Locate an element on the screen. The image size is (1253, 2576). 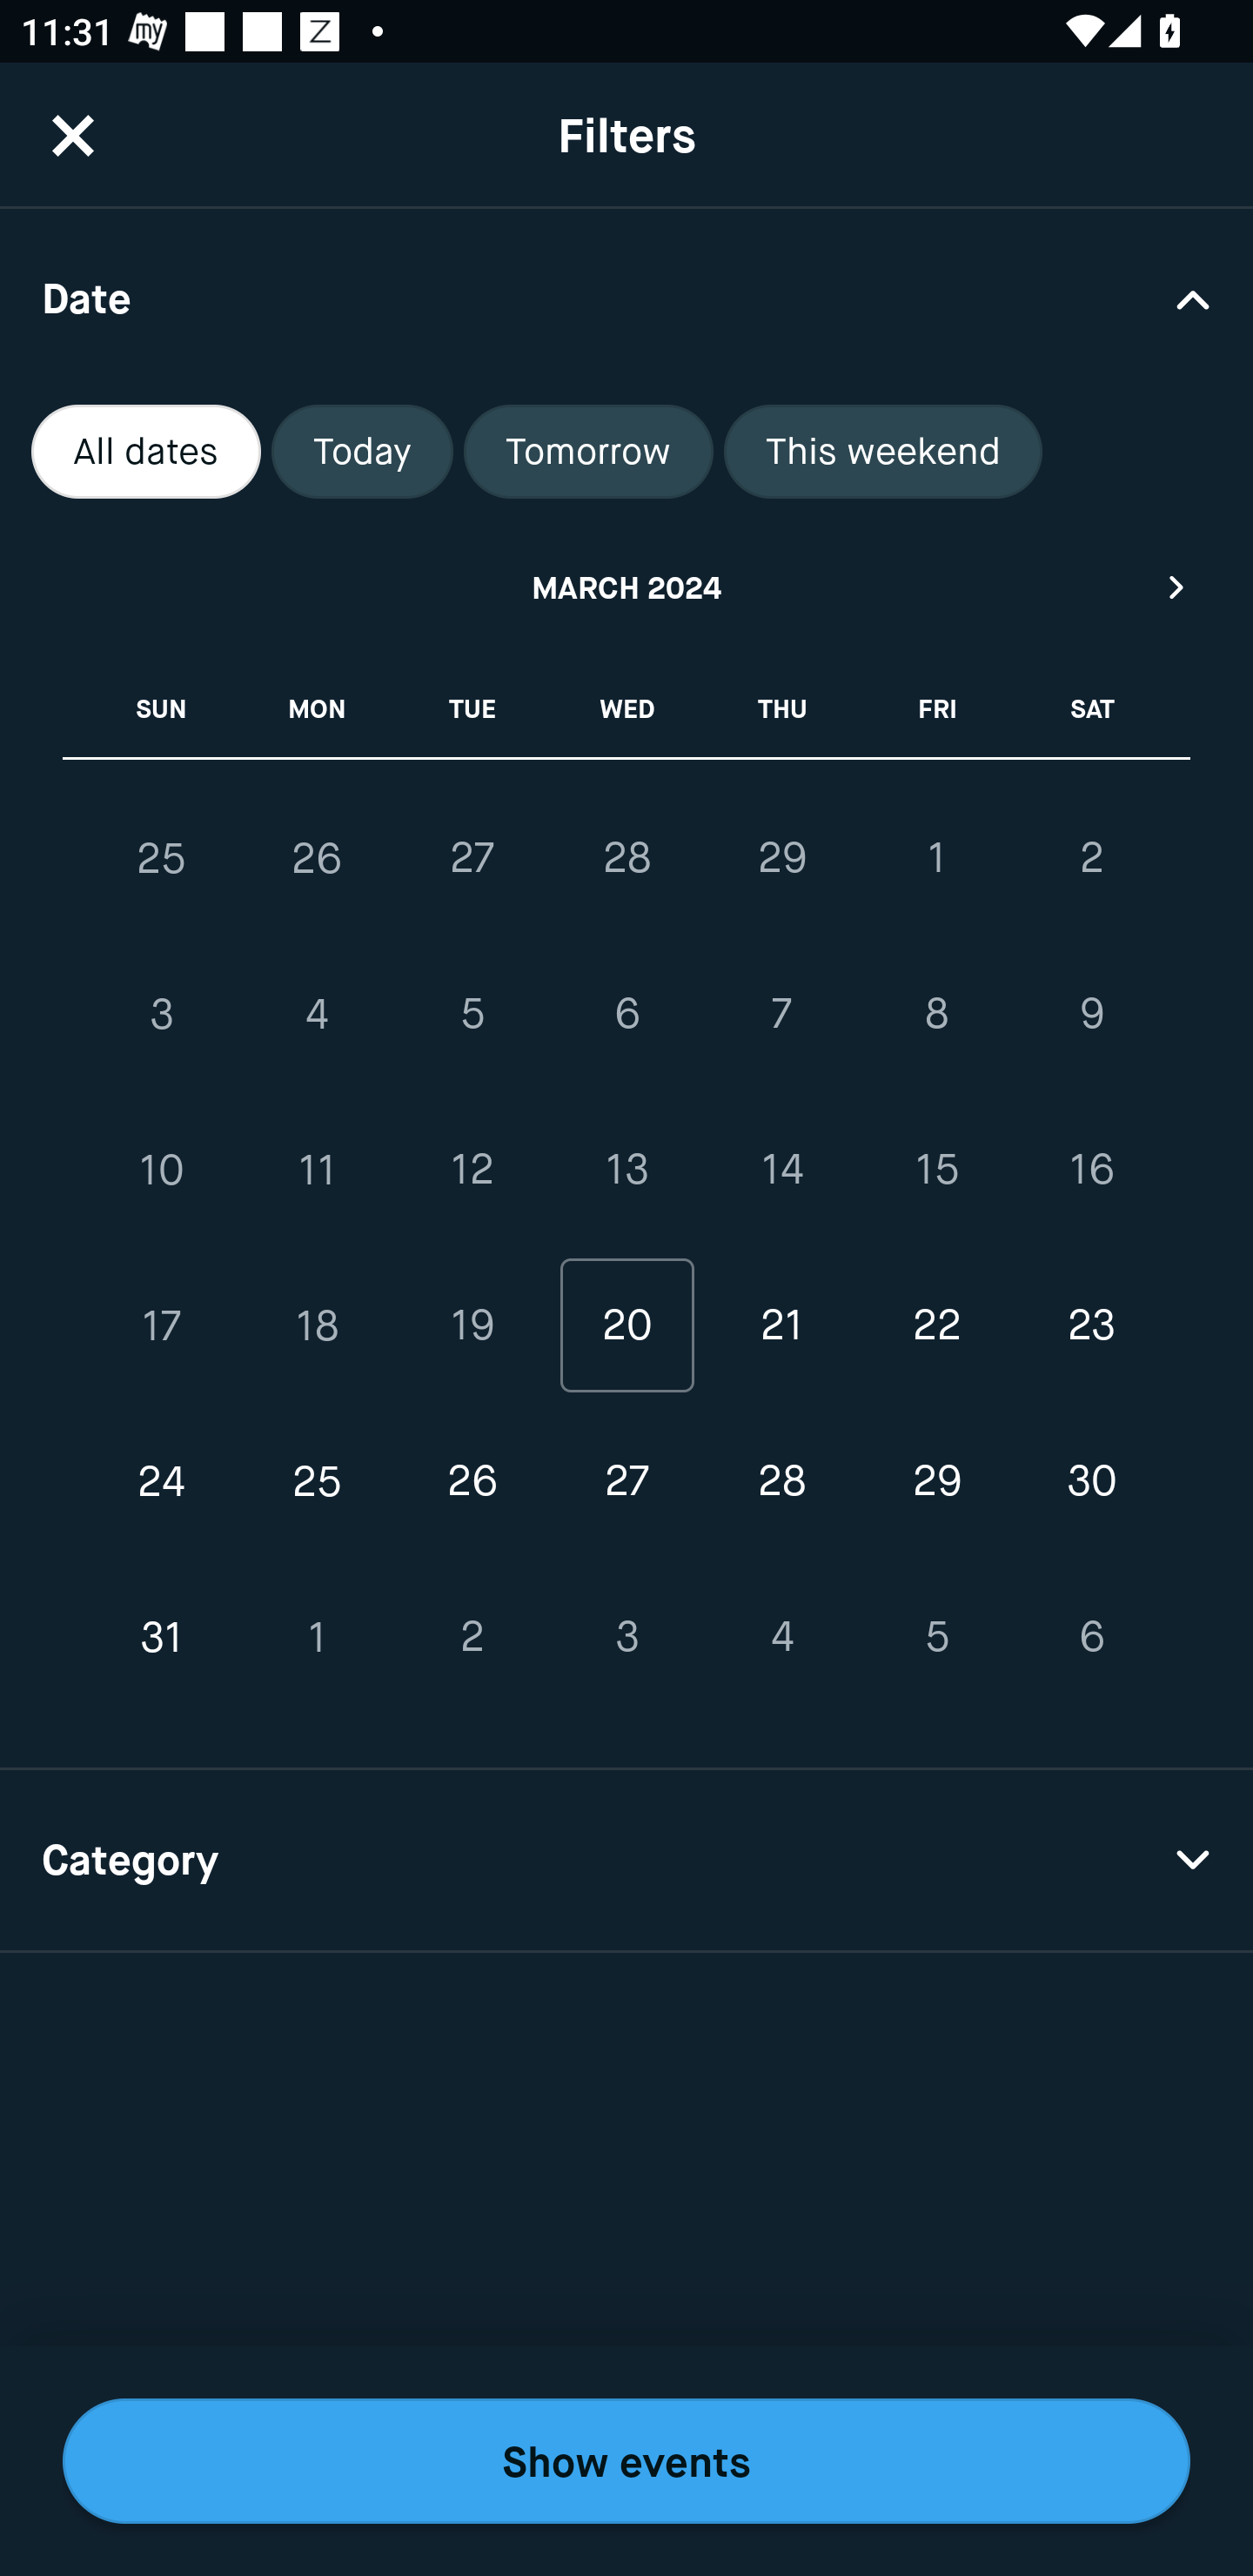
6 is located at coordinates (1091, 1636).